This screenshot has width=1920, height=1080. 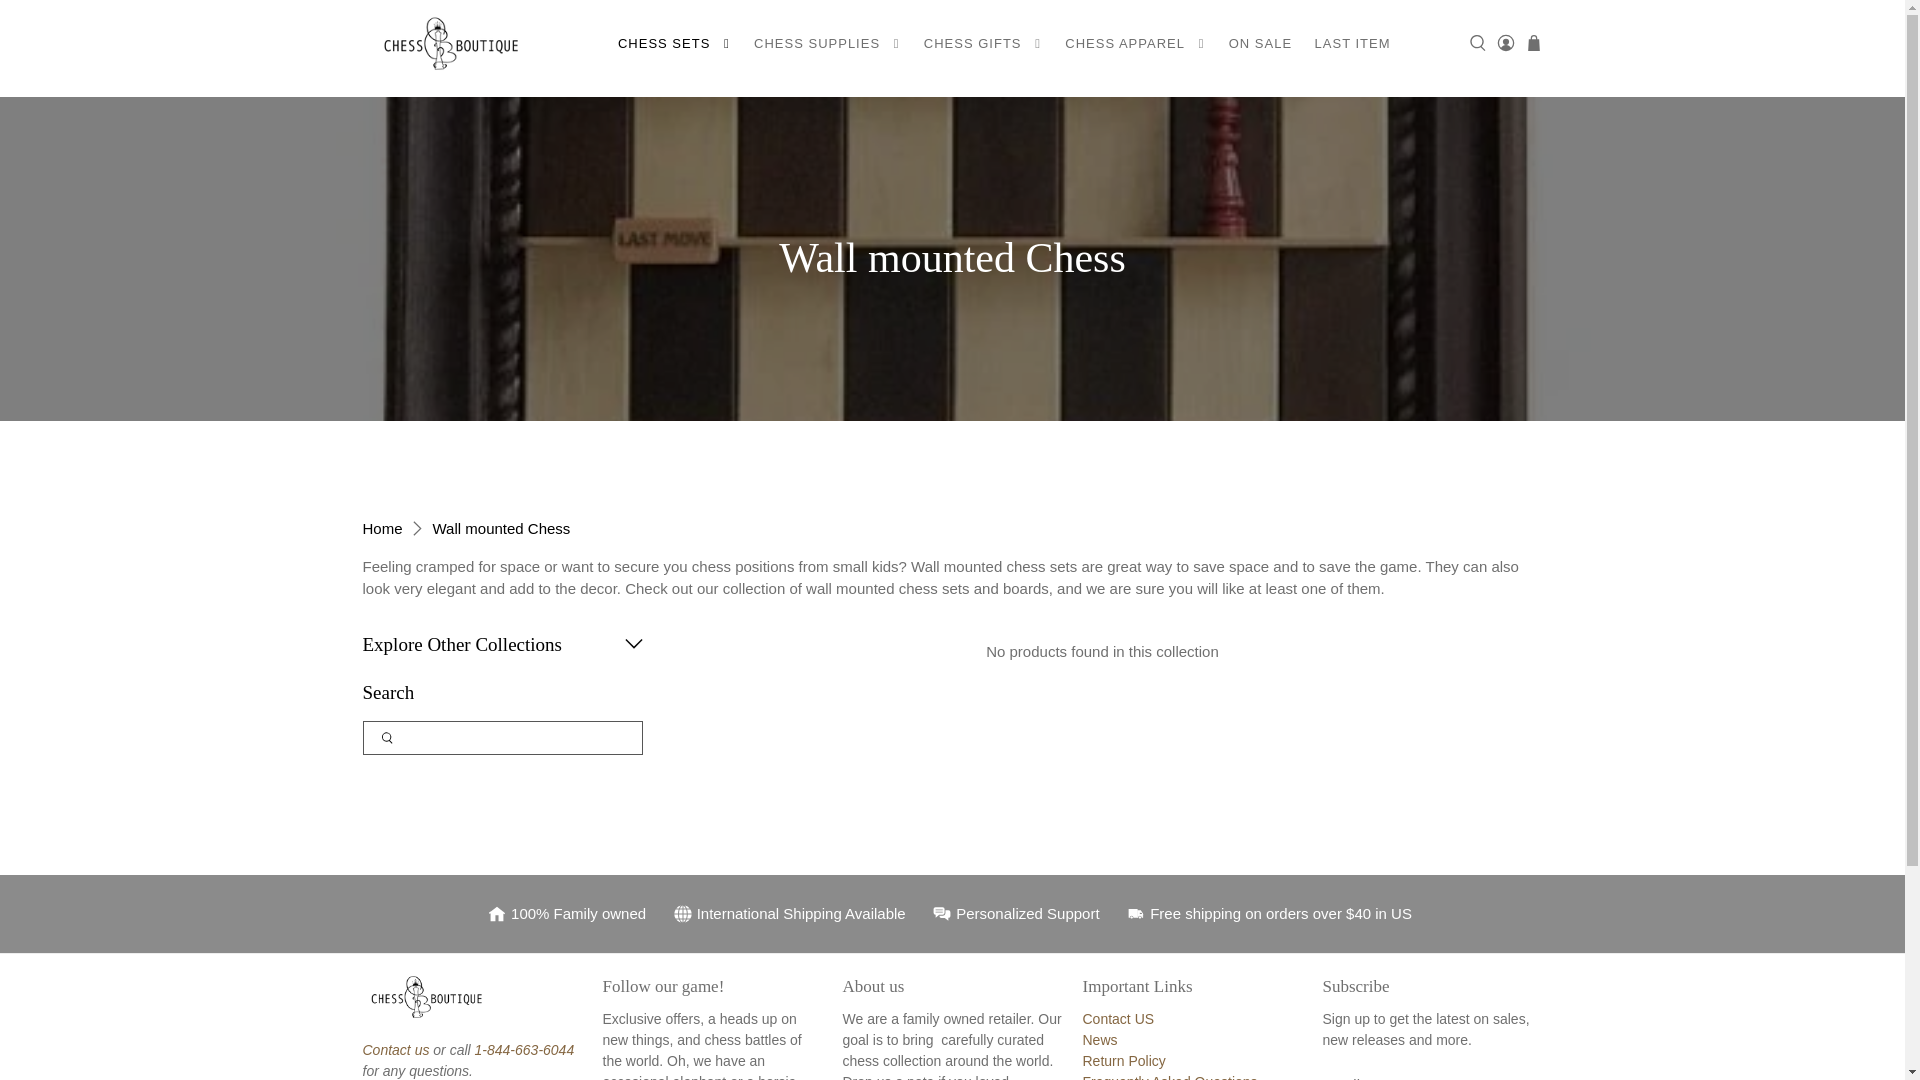 I want to click on CHESS SUPPLIES, so click(x=828, y=44).